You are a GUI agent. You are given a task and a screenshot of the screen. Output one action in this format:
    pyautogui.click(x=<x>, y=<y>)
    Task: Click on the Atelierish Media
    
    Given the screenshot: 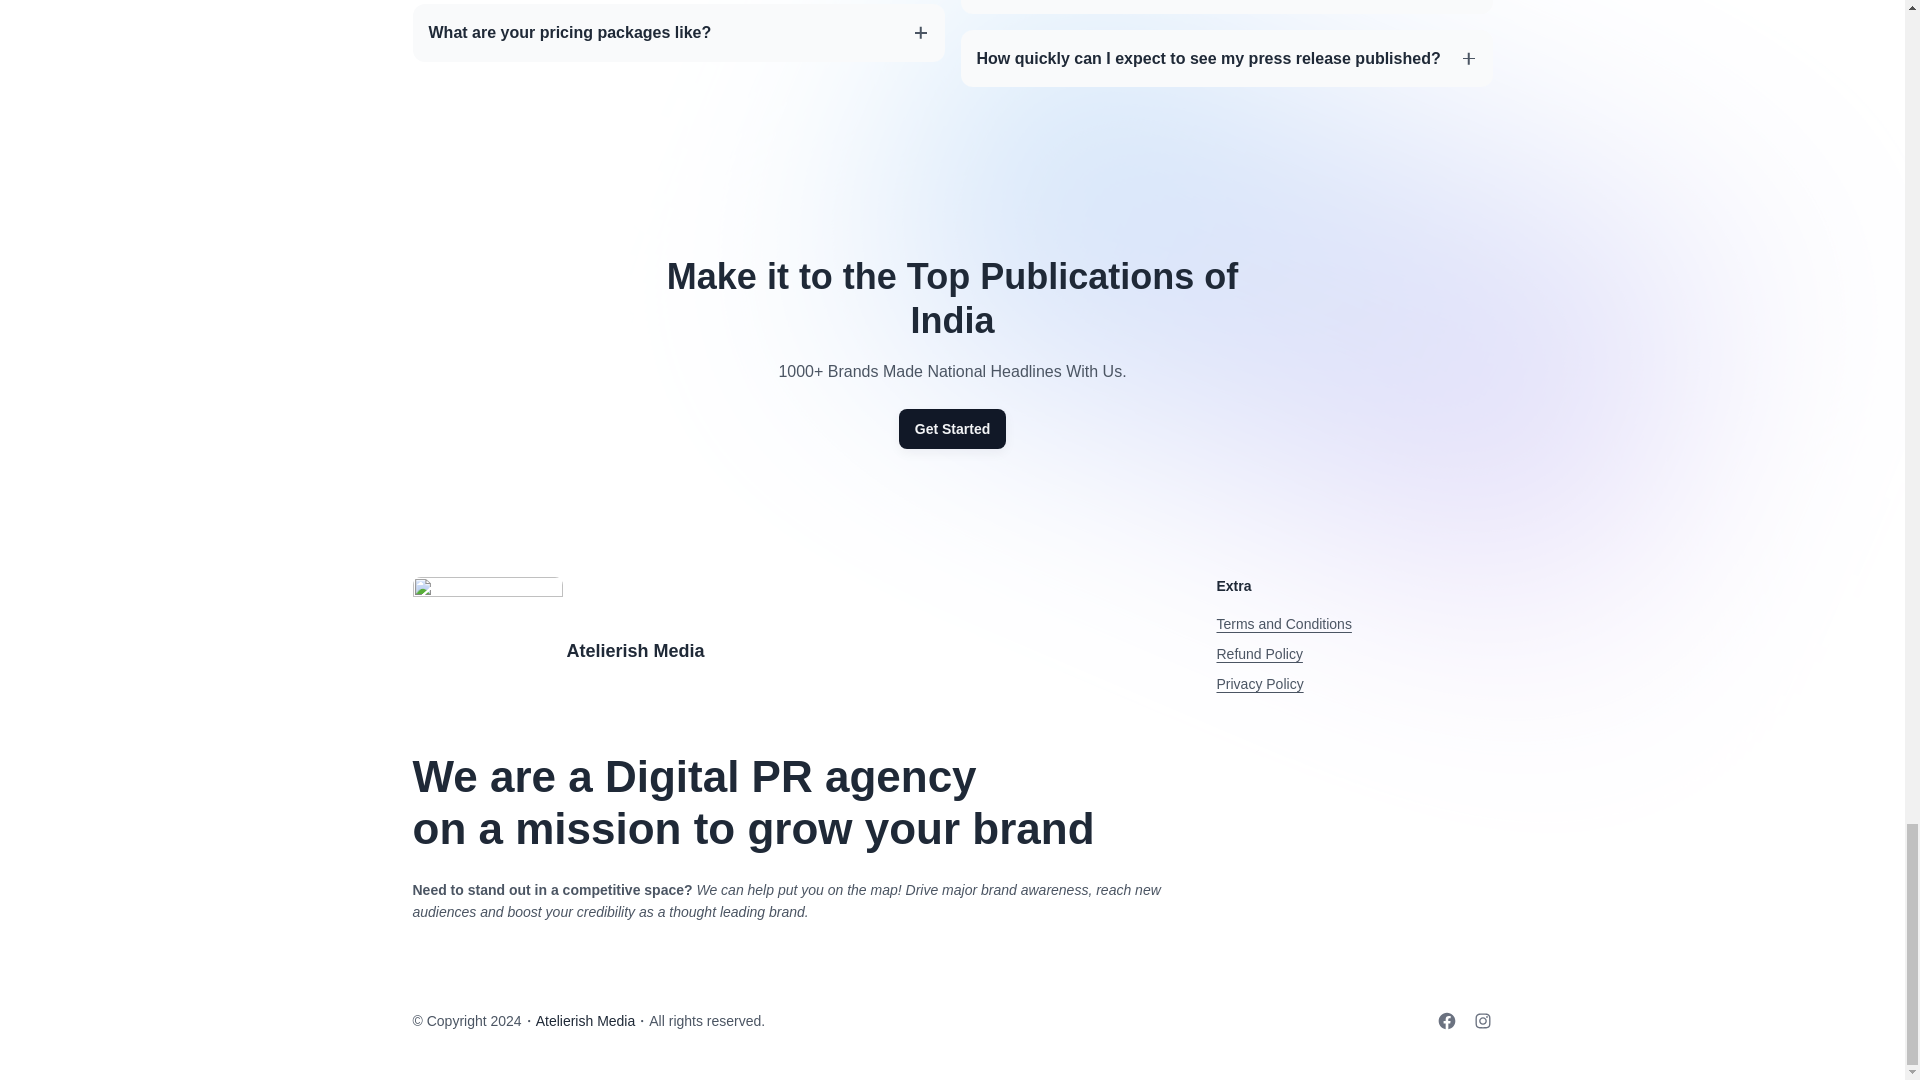 What is the action you would take?
    pyautogui.click(x=635, y=650)
    